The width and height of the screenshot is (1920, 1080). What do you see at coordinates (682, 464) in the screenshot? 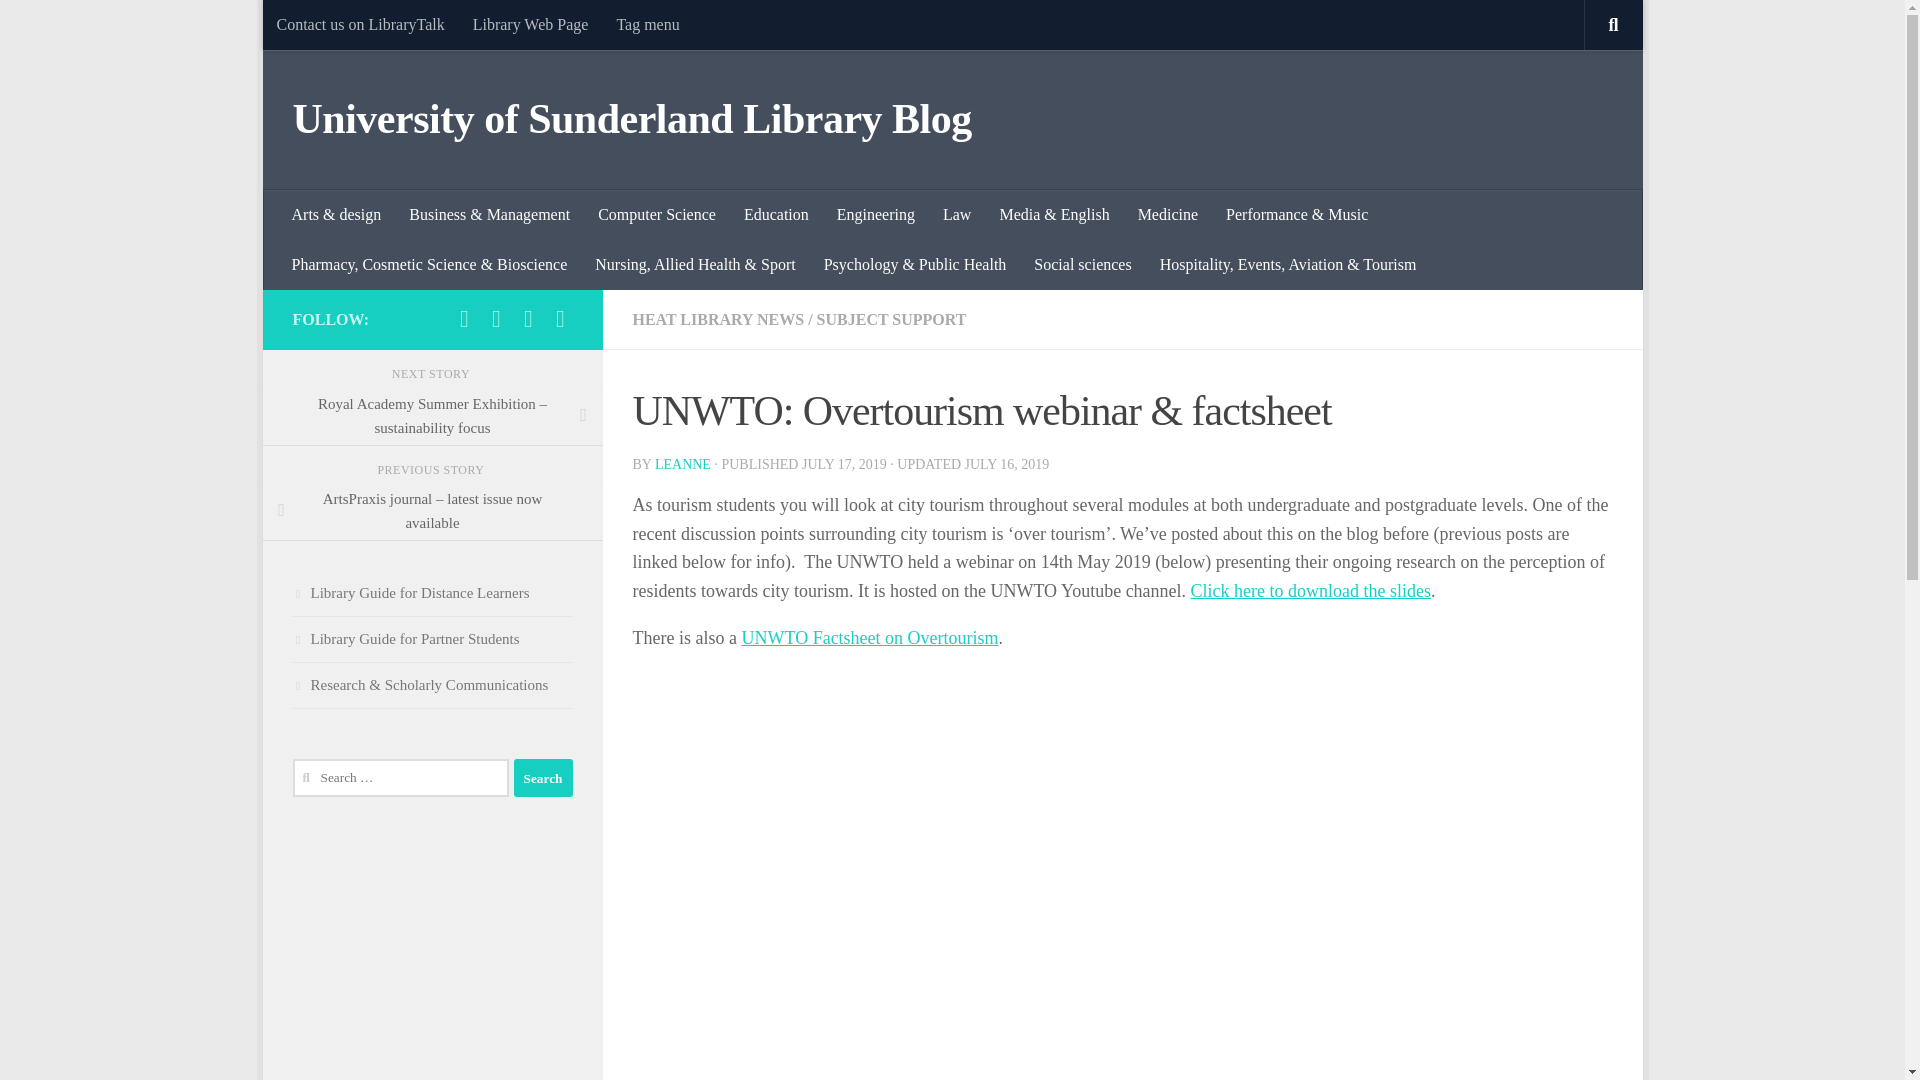
I see `Posts by Leanne` at bounding box center [682, 464].